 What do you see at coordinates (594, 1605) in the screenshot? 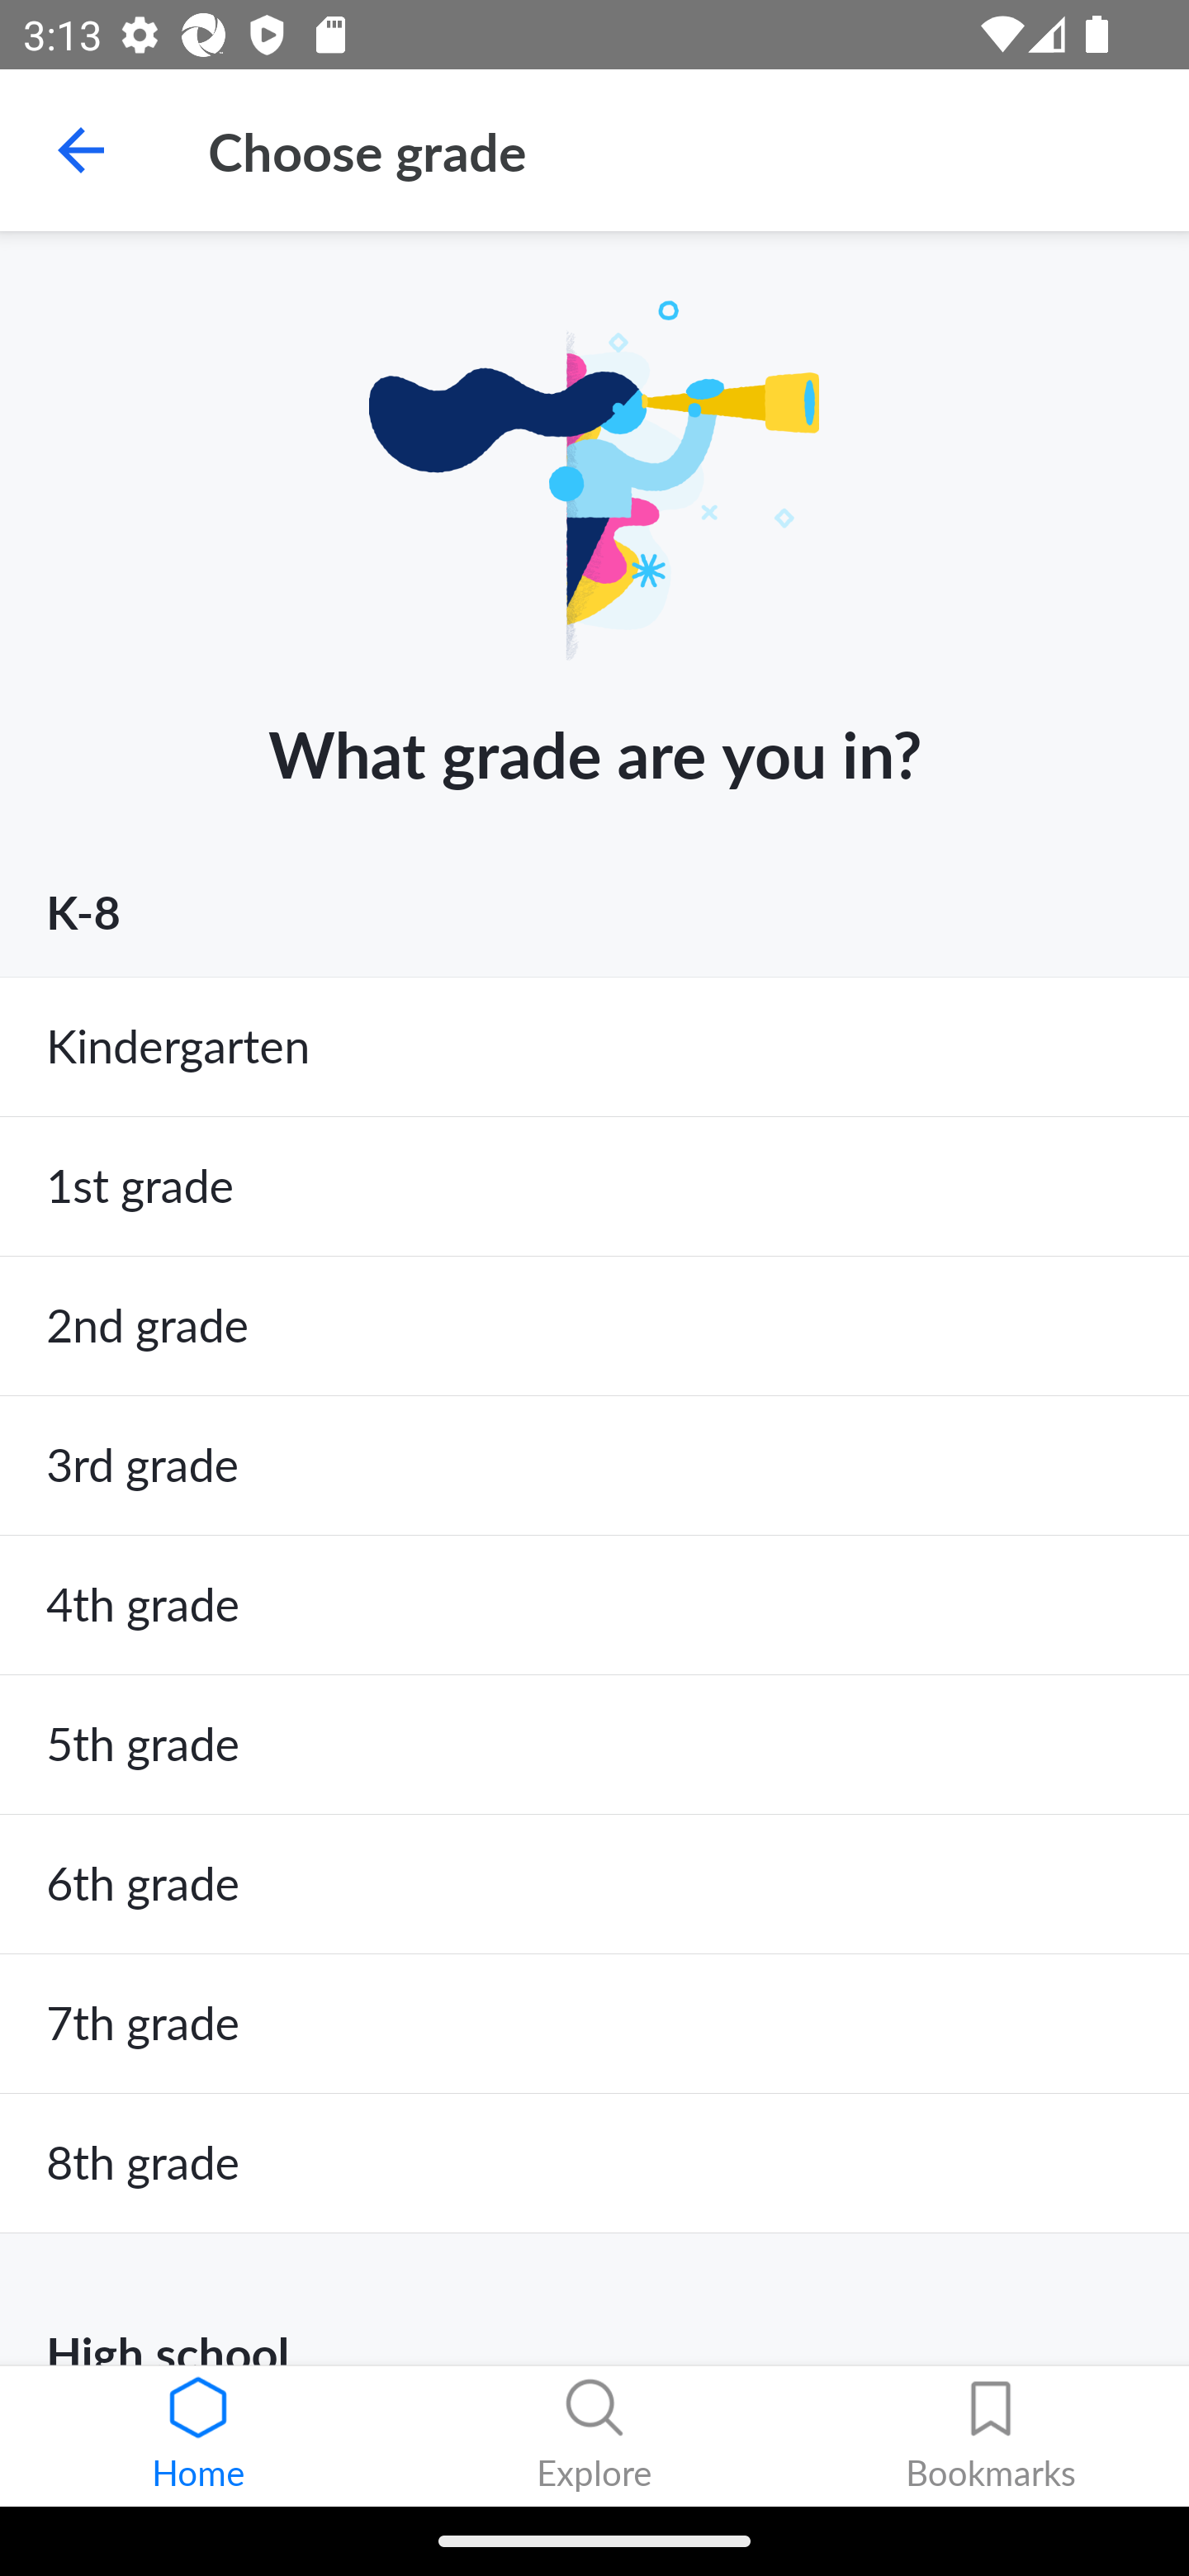
I see `4th grade` at bounding box center [594, 1605].